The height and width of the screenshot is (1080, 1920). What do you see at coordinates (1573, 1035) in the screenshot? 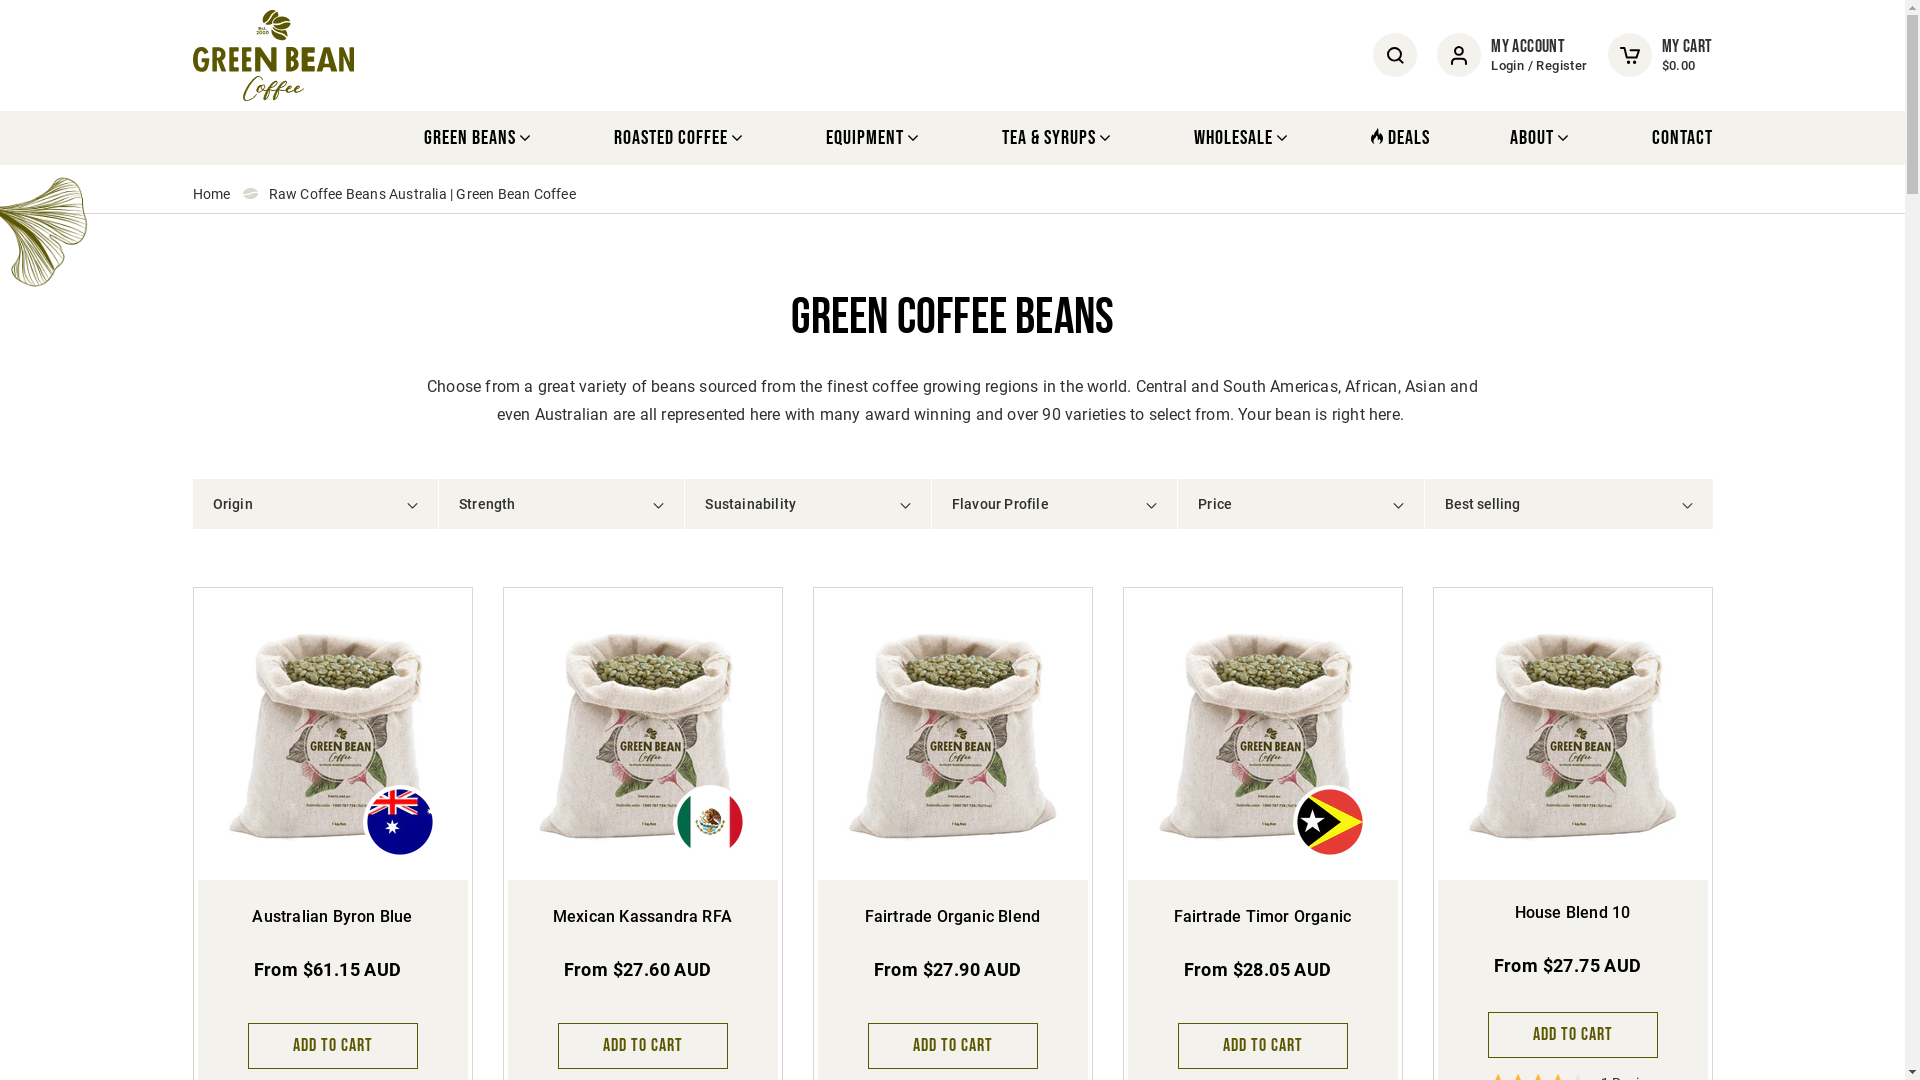
I see `Add to cart` at bounding box center [1573, 1035].